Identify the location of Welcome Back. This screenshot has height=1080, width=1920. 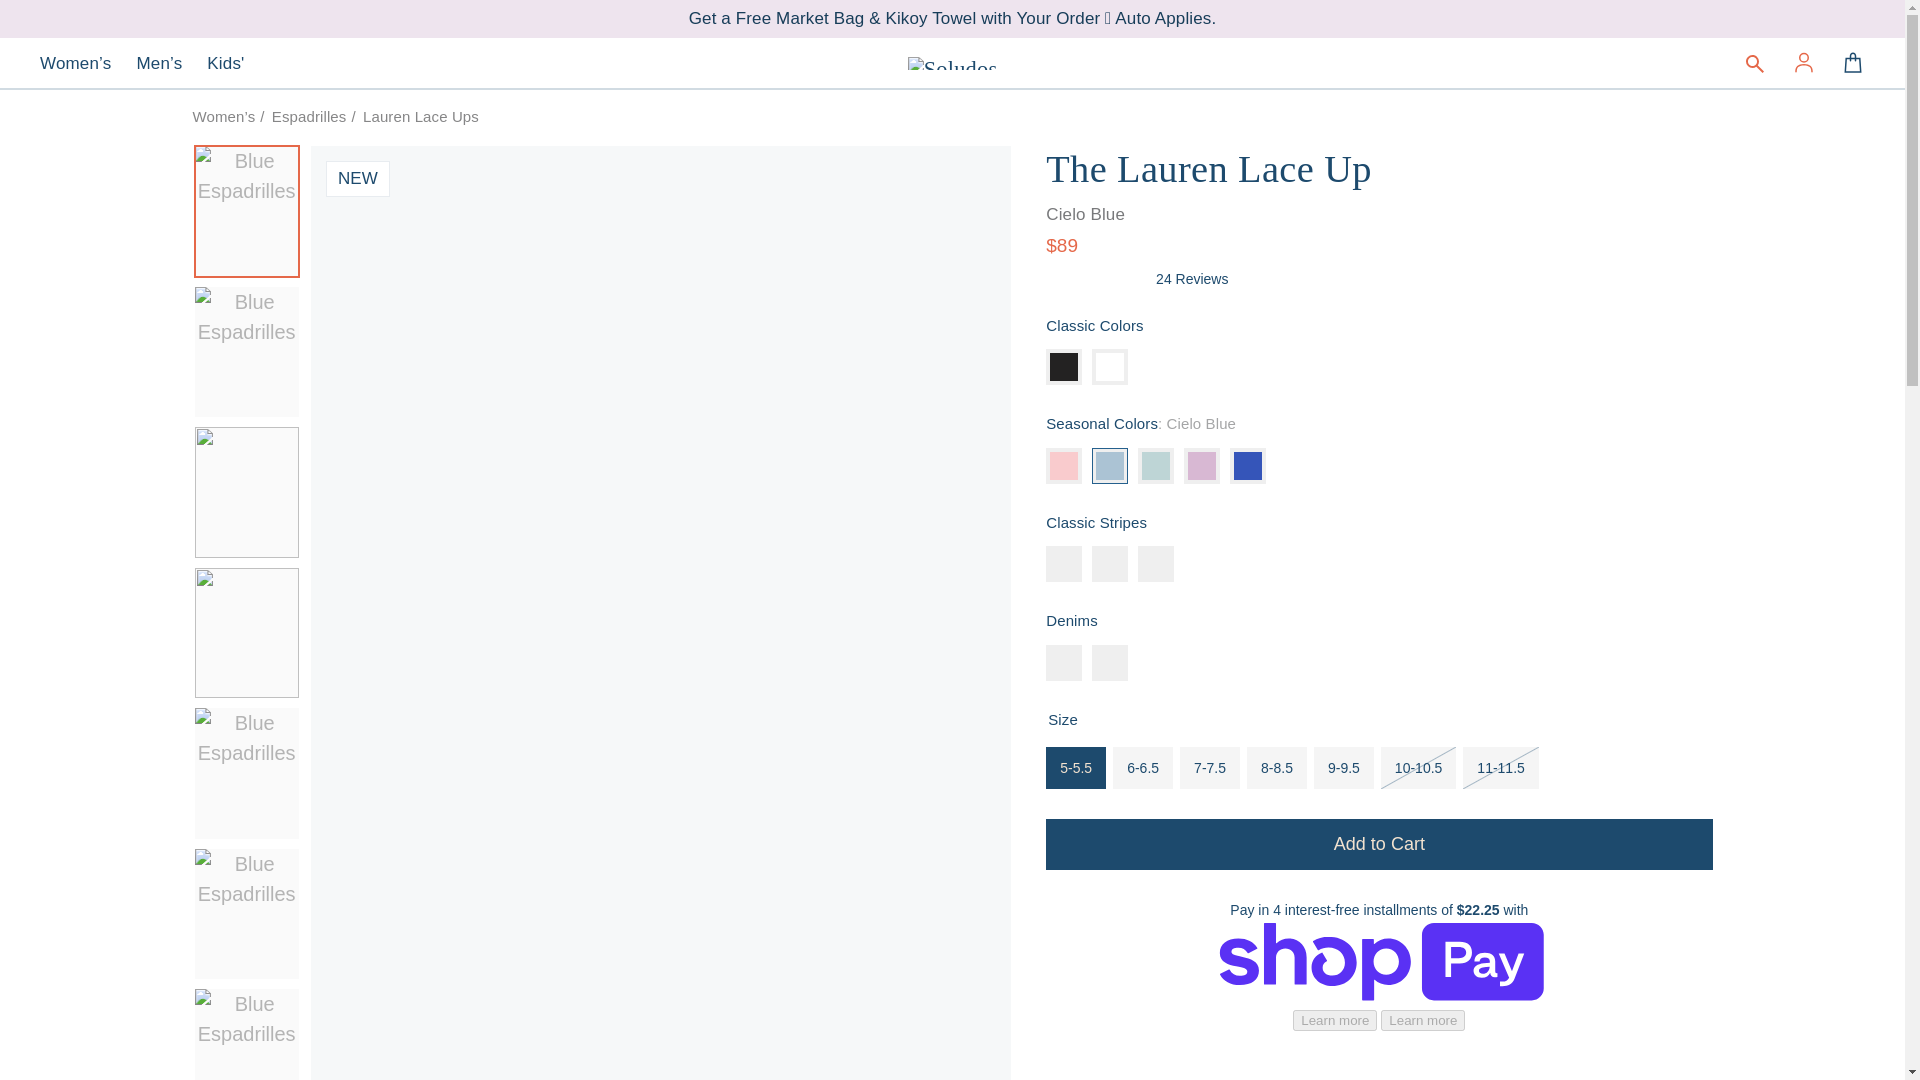
(1804, 63).